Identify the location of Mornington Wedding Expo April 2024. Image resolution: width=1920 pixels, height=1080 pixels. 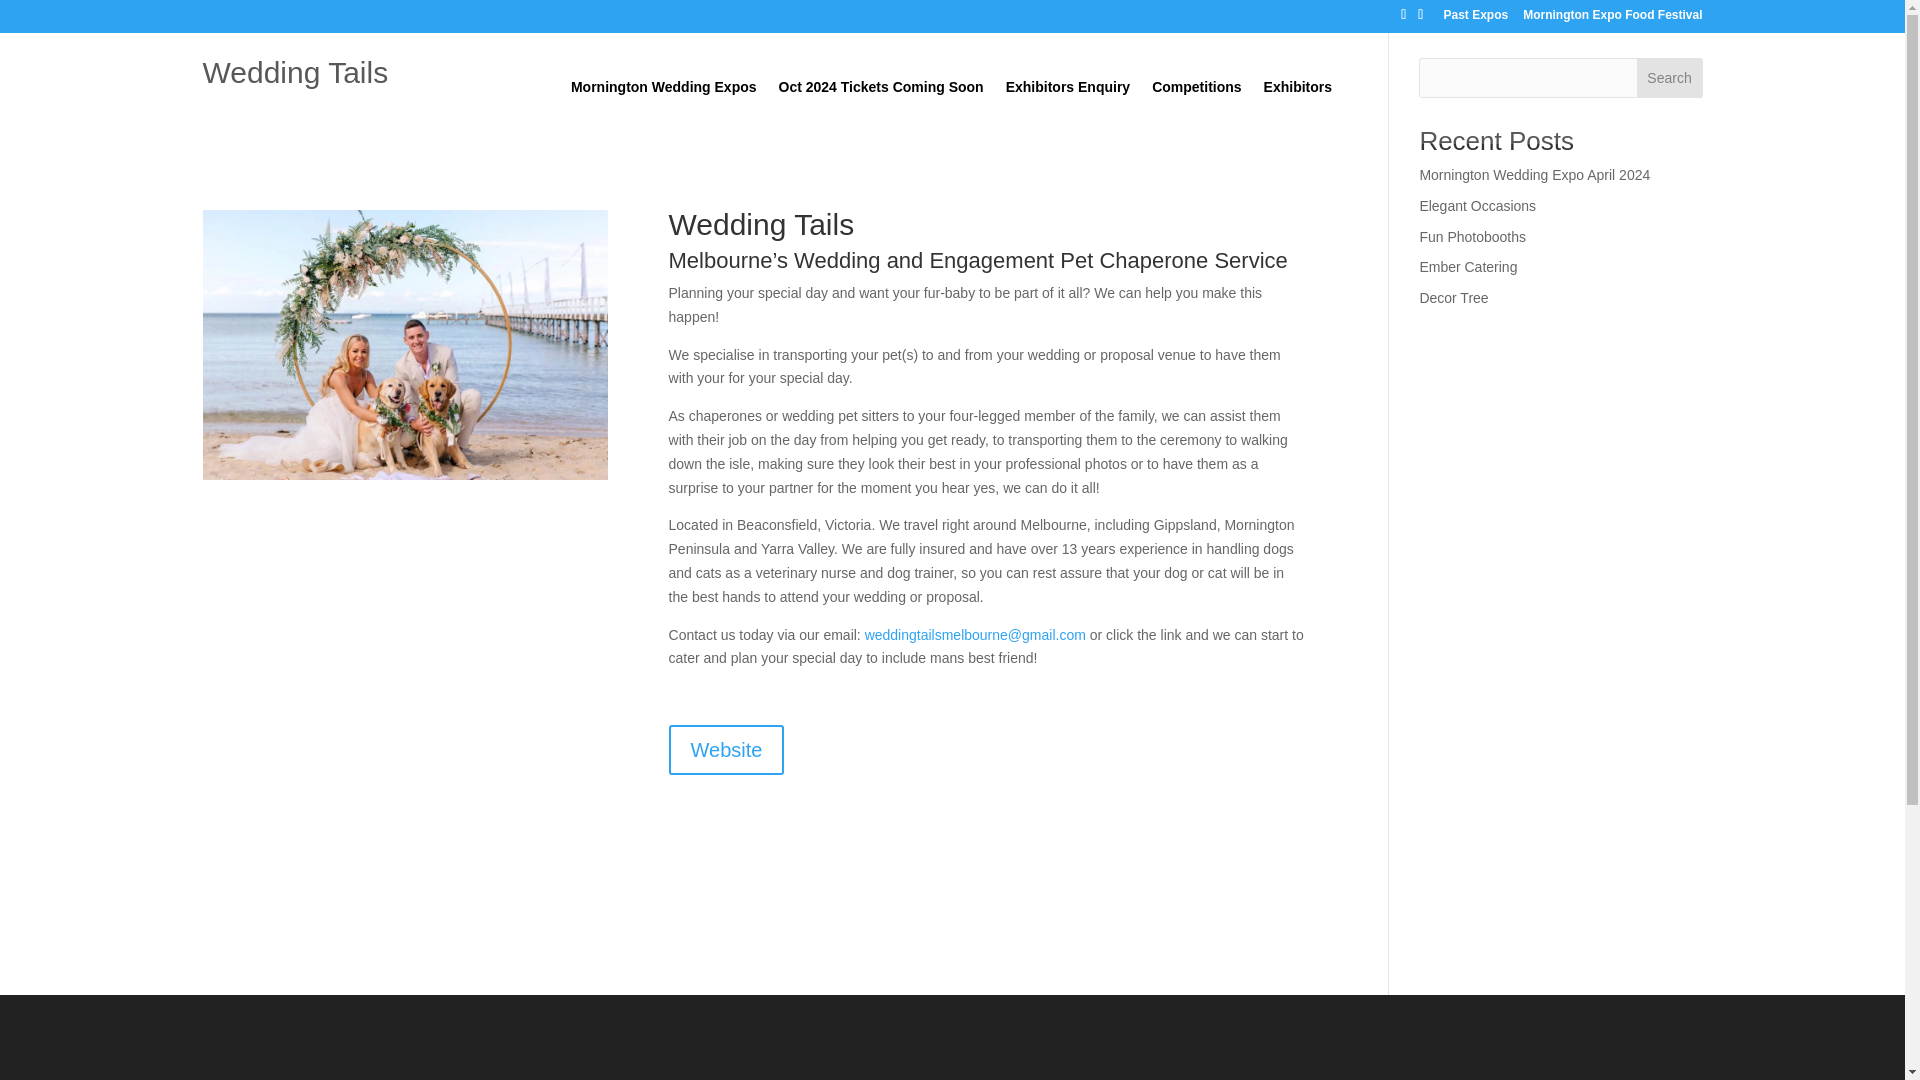
(1534, 174).